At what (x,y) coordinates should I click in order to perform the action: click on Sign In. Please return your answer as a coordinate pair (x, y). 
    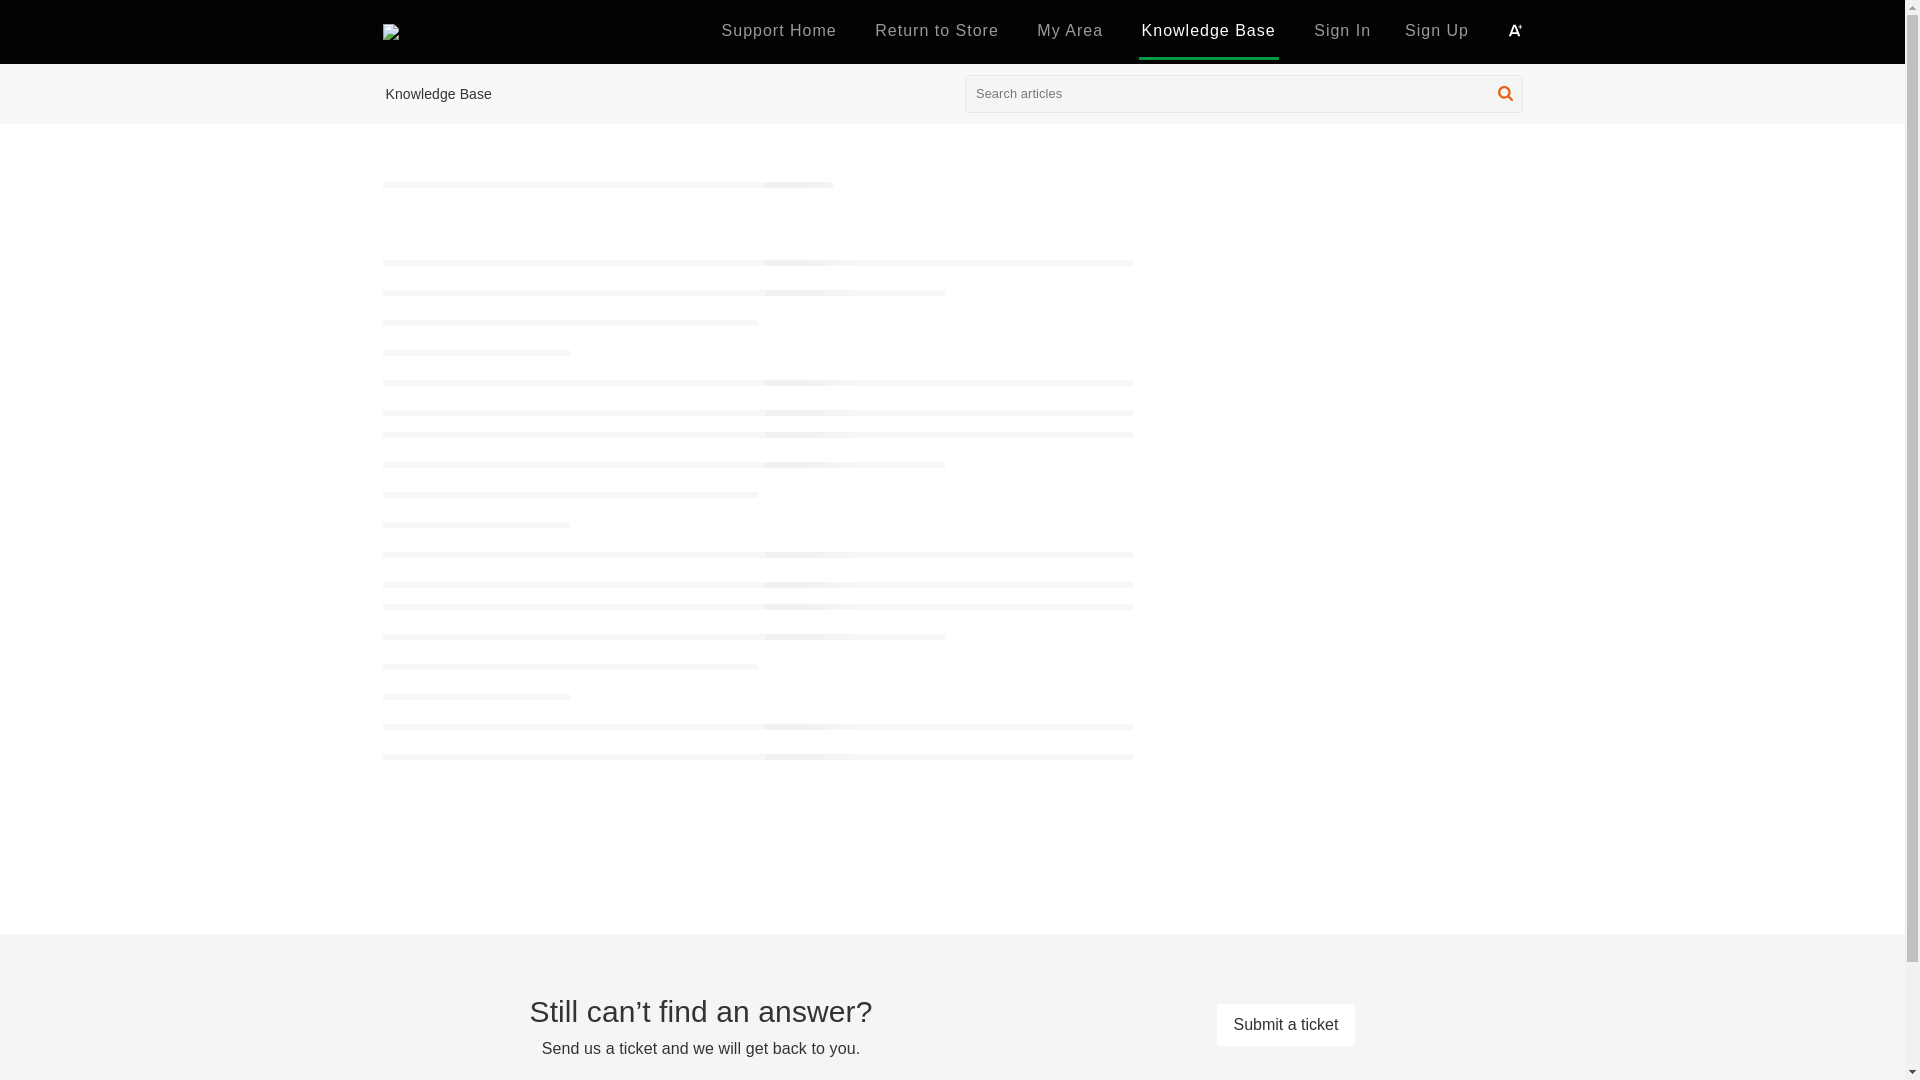
    Looking at the image, I should click on (1342, 32).